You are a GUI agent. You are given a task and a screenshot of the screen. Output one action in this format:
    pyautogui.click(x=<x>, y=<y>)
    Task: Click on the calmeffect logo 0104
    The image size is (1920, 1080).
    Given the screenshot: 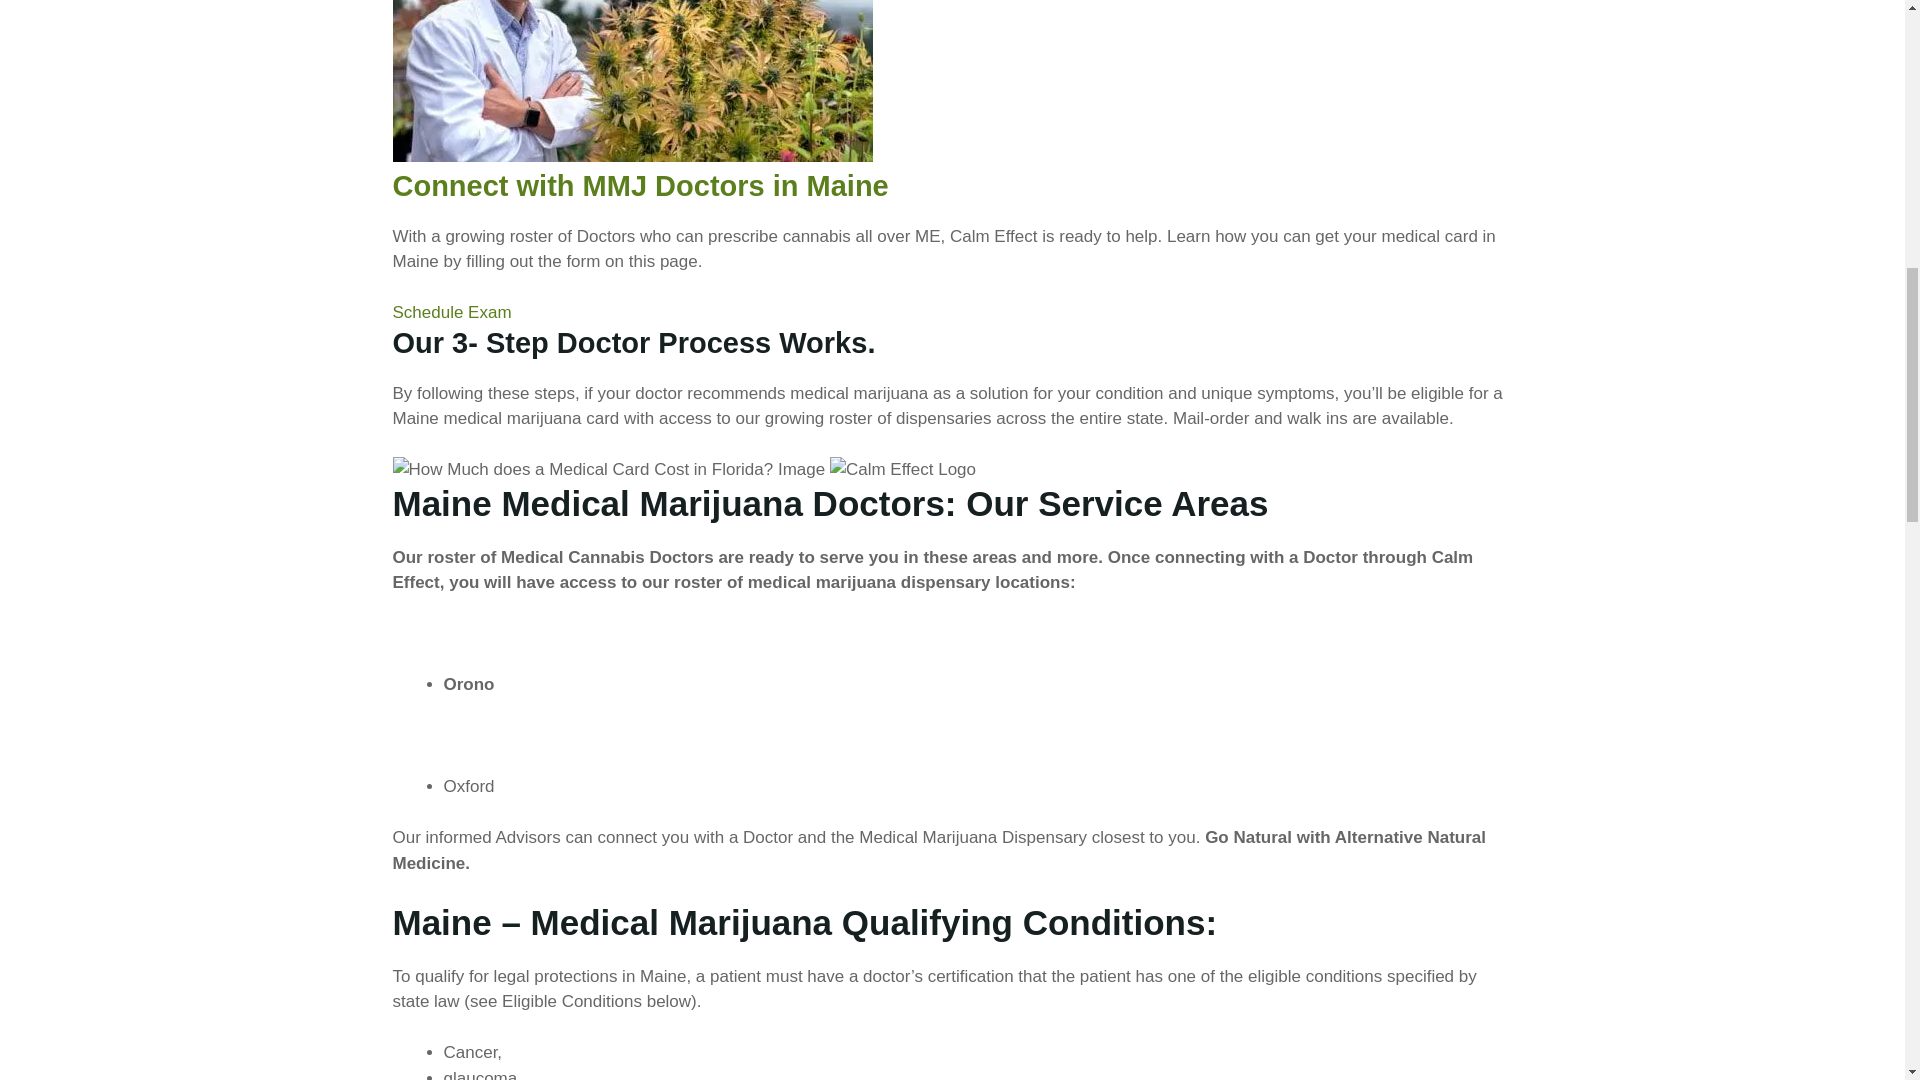 What is the action you would take?
    pyautogui.click(x=902, y=469)
    